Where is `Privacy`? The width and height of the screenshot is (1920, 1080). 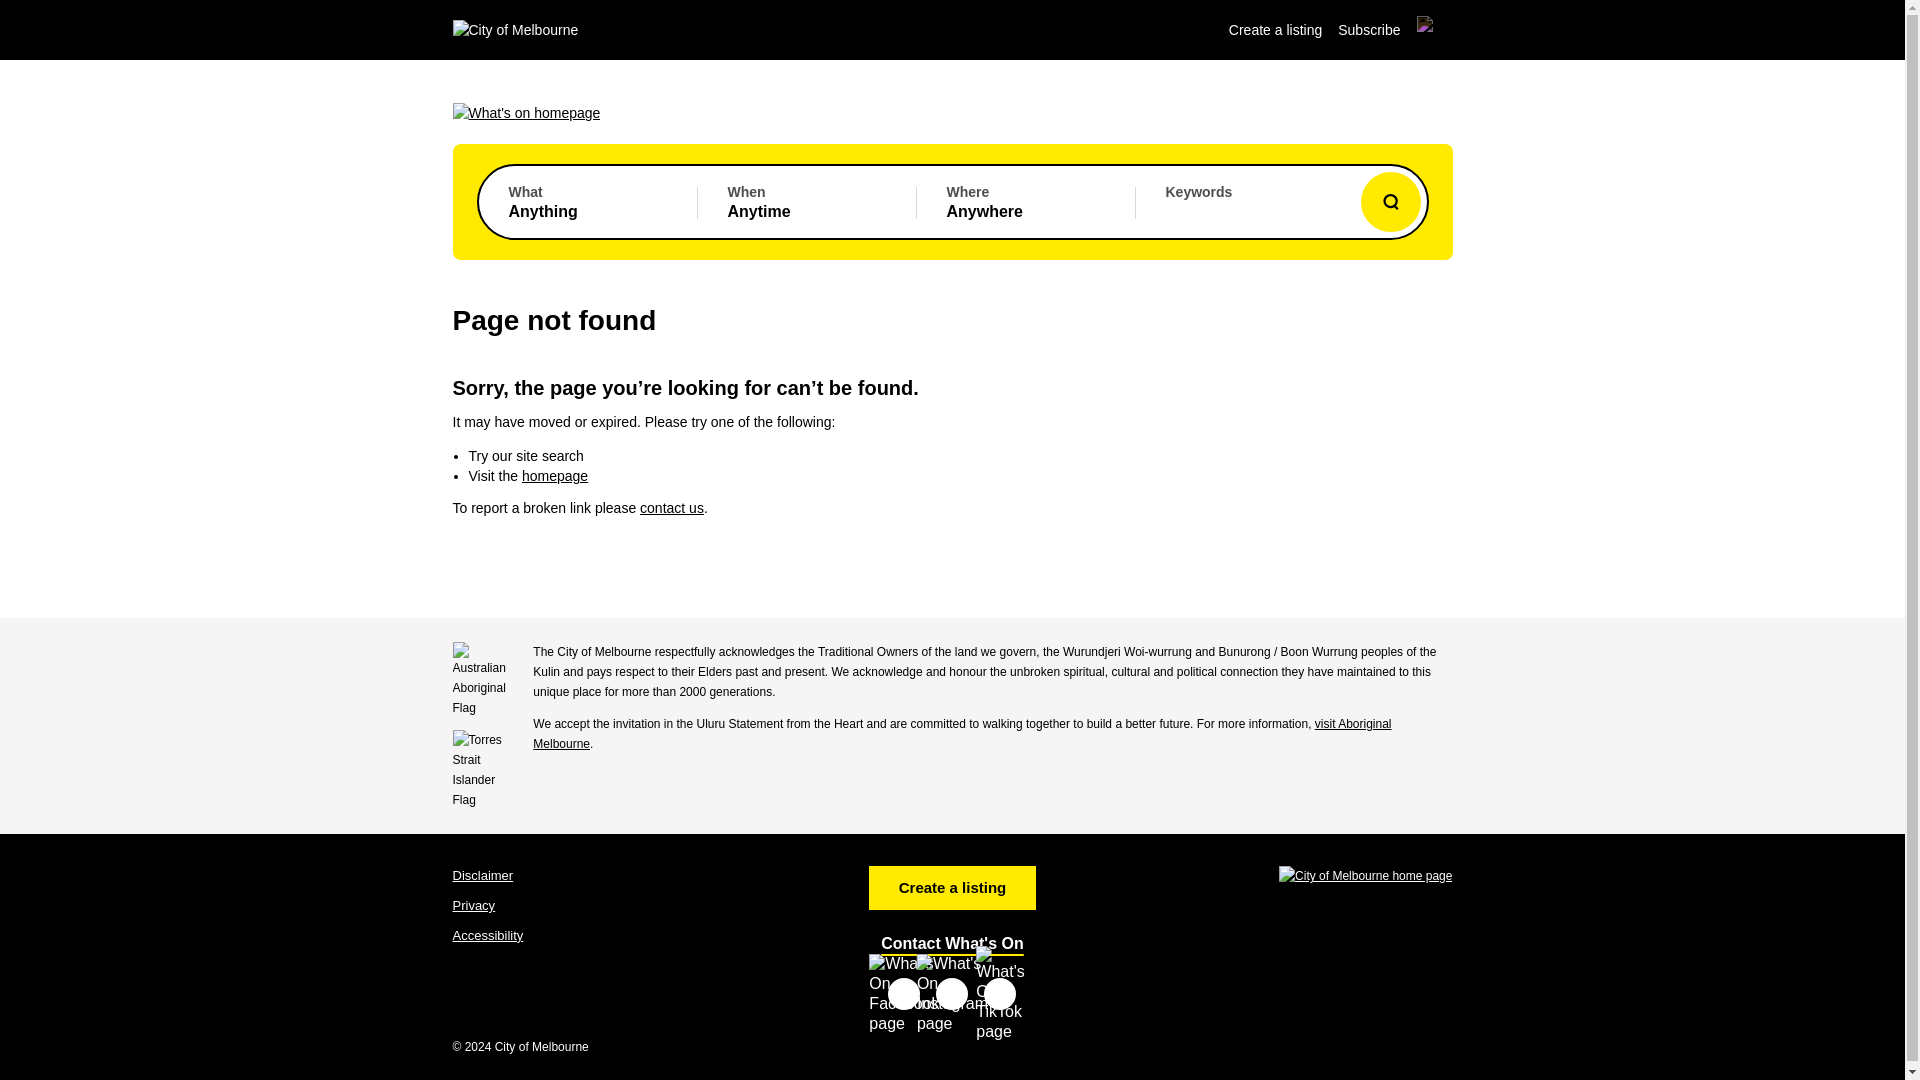
Privacy is located at coordinates (1275, 29).